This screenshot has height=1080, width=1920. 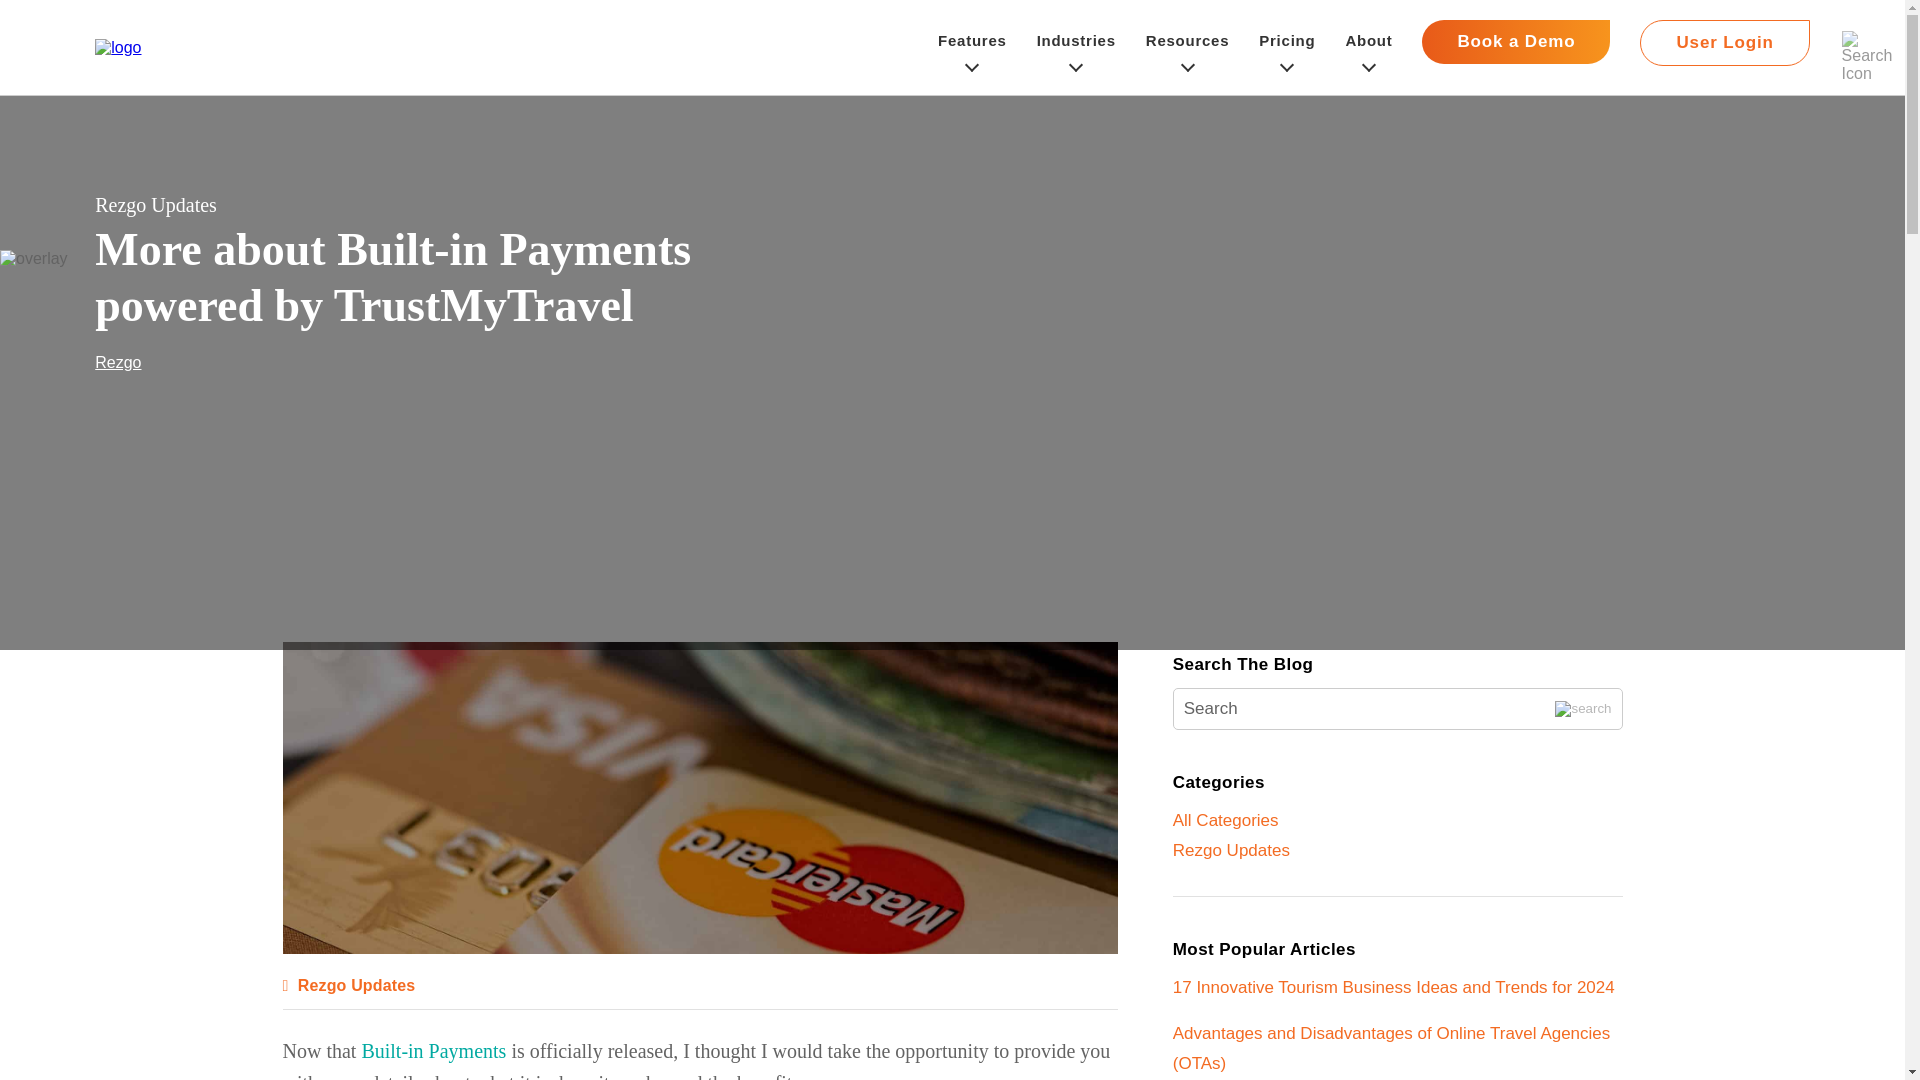 What do you see at coordinates (1287, 48) in the screenshot?
I see `Pricing` at bounding box center [1287, 48].